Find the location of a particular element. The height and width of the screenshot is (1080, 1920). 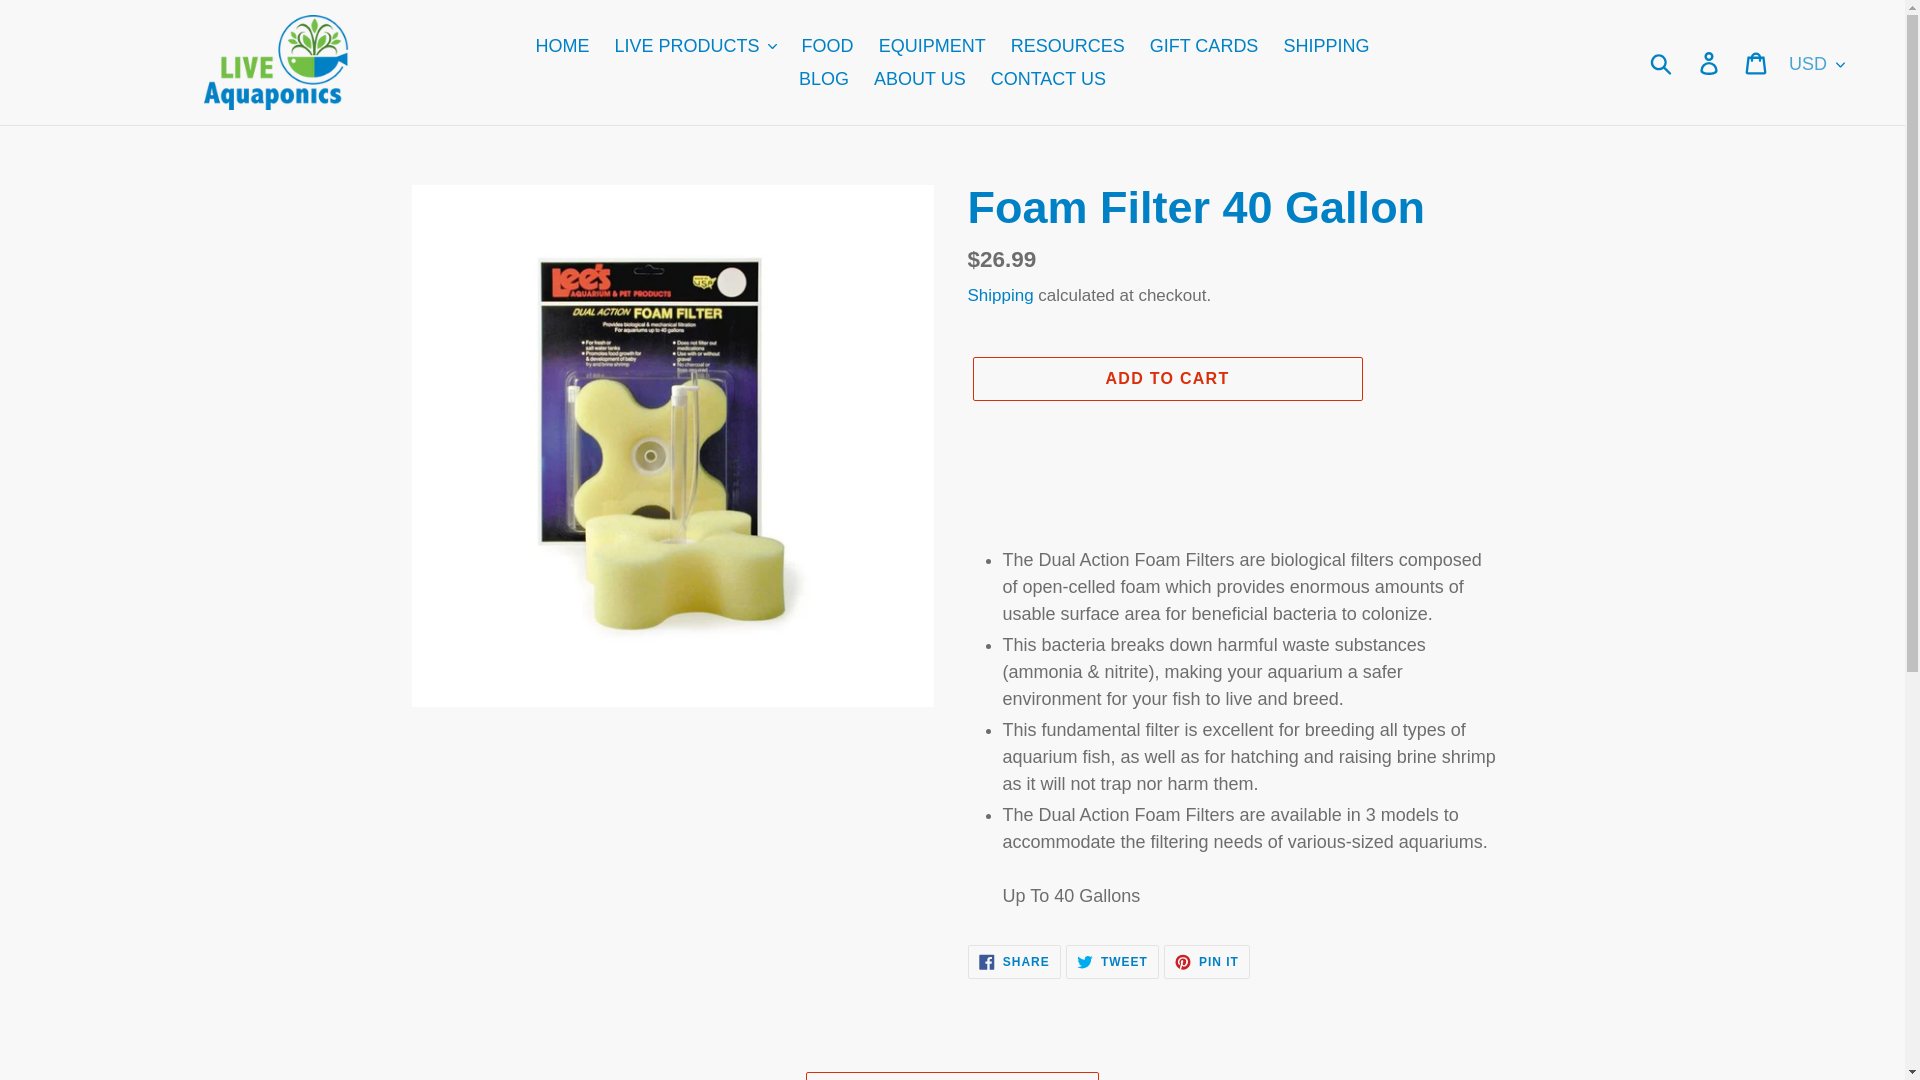

SHIPPING is located at coordinates (1325, 46).